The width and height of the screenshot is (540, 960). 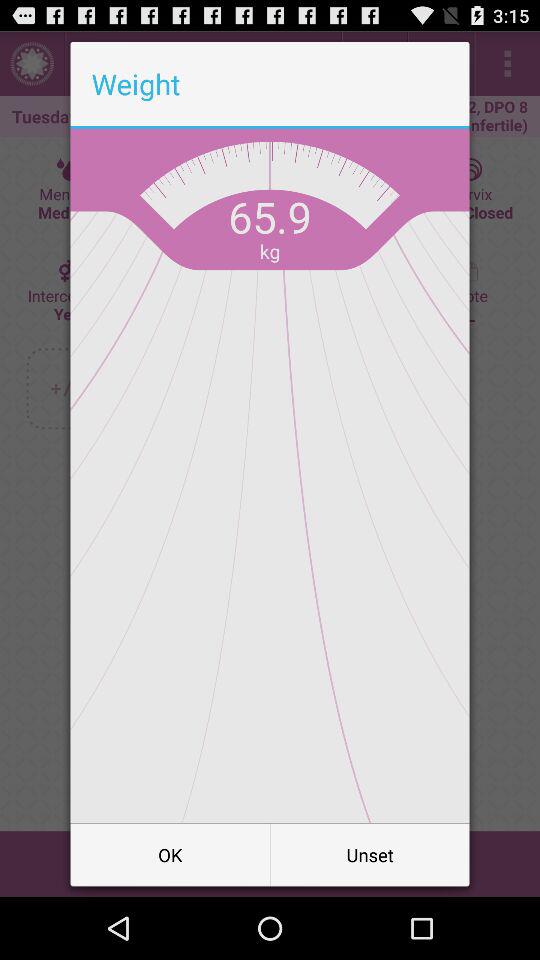 I want to click on turn off item to the right of the ok, so click(x=370, y=854).